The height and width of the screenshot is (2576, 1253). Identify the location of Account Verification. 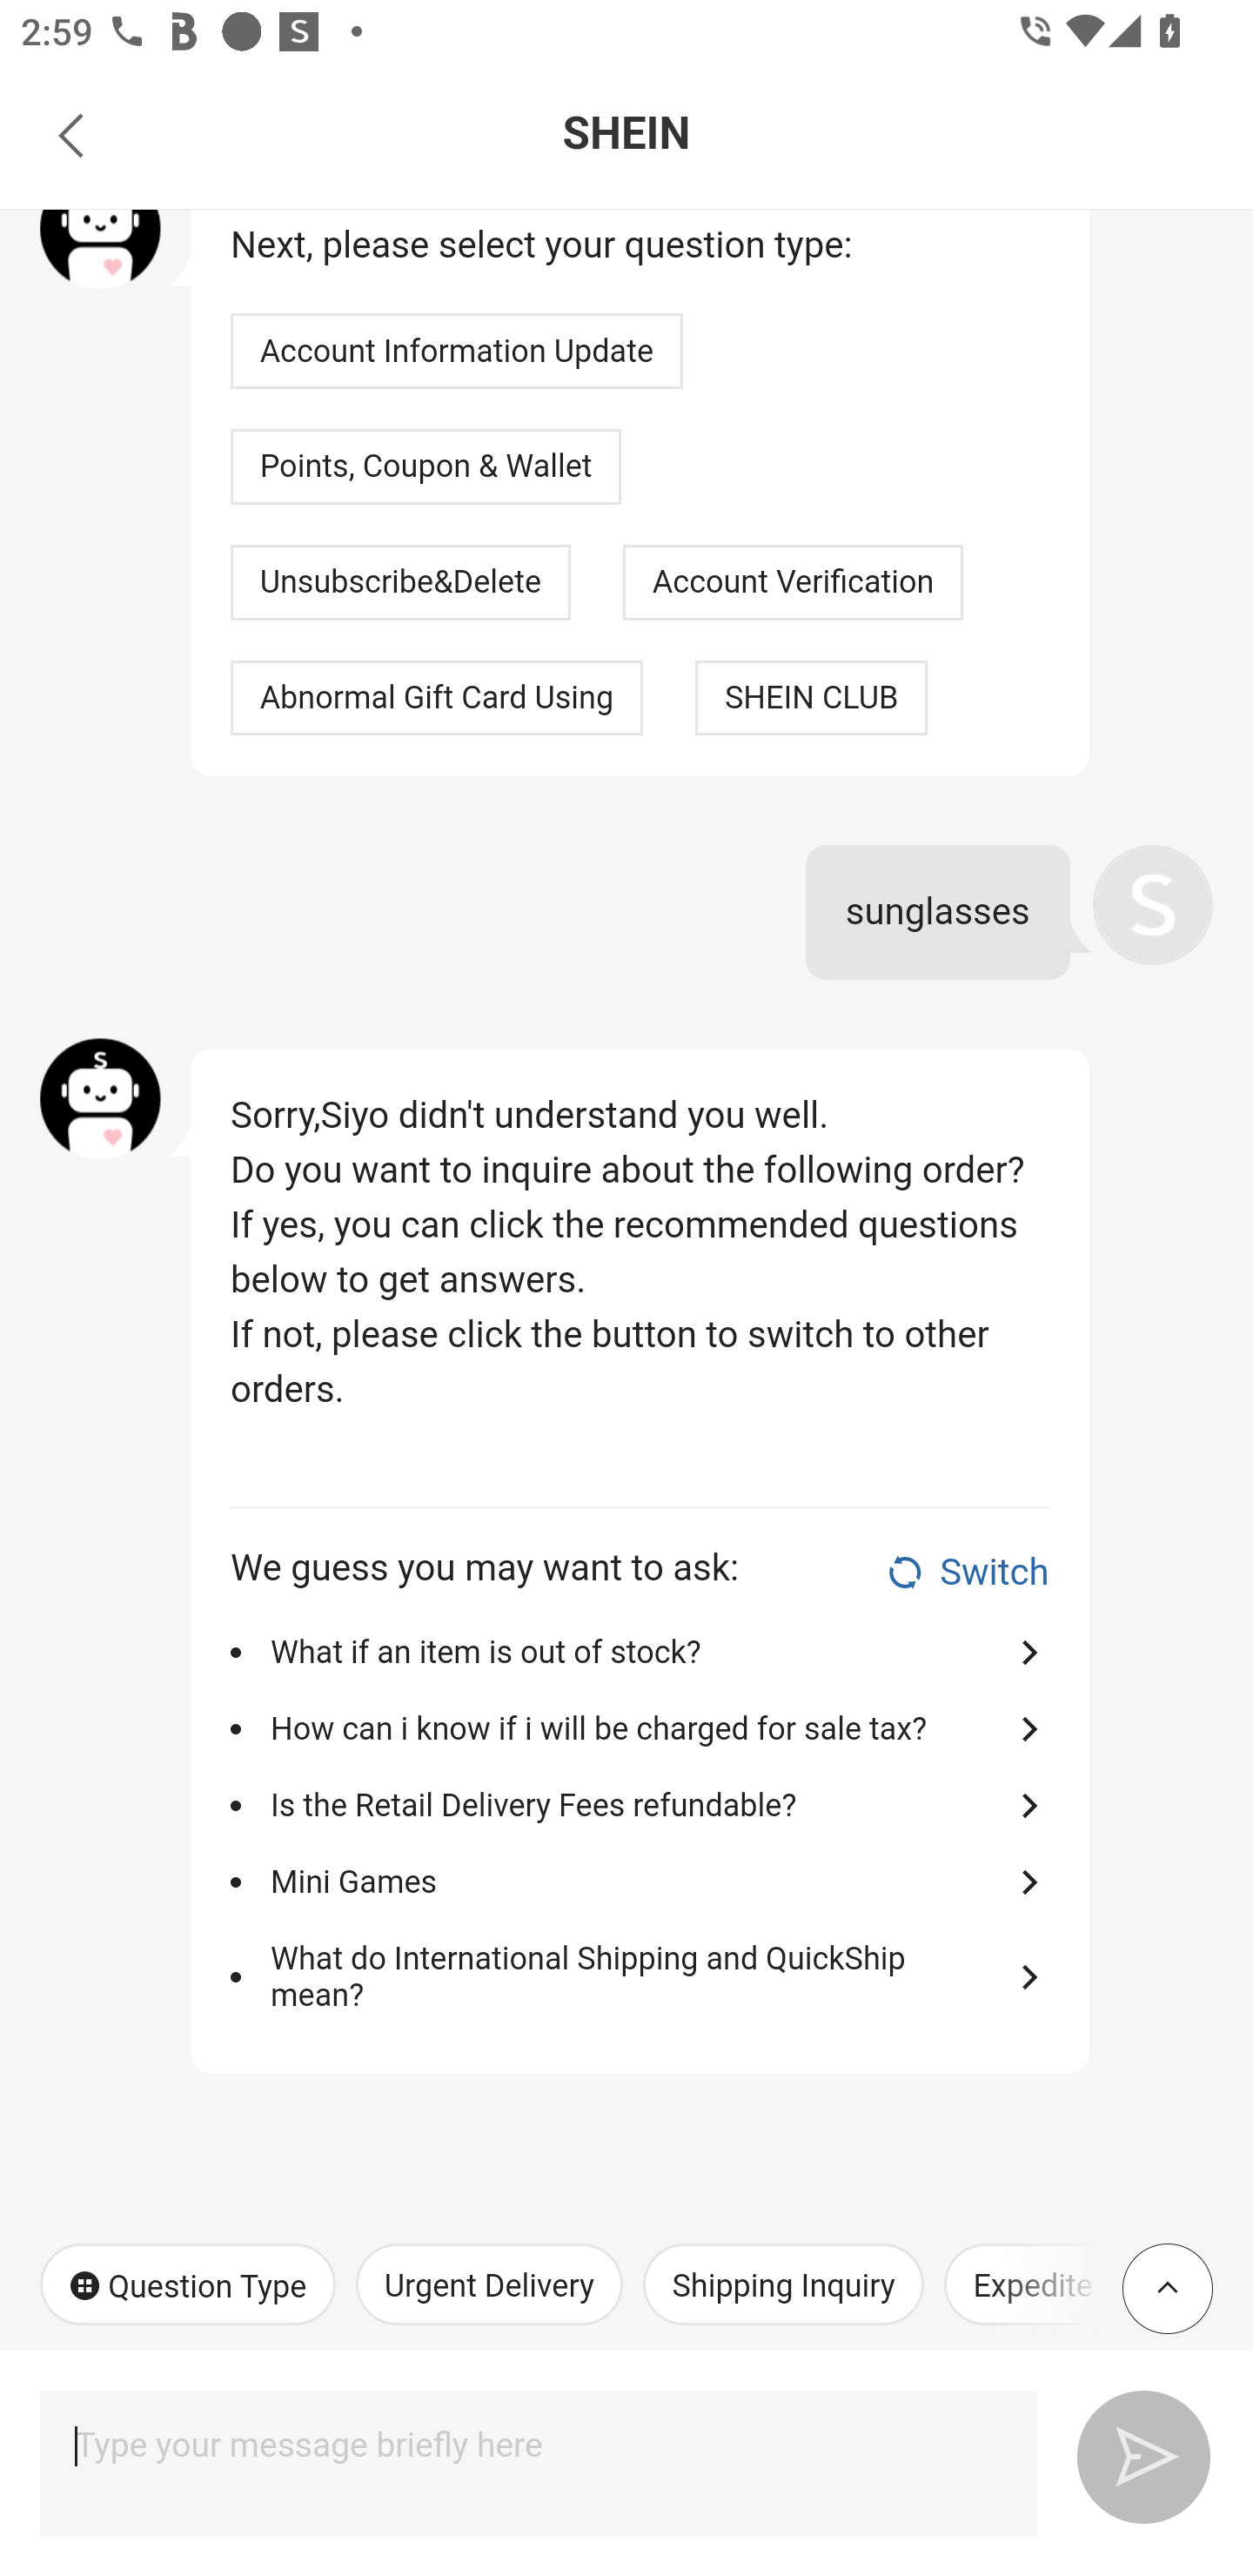
(794, 581).